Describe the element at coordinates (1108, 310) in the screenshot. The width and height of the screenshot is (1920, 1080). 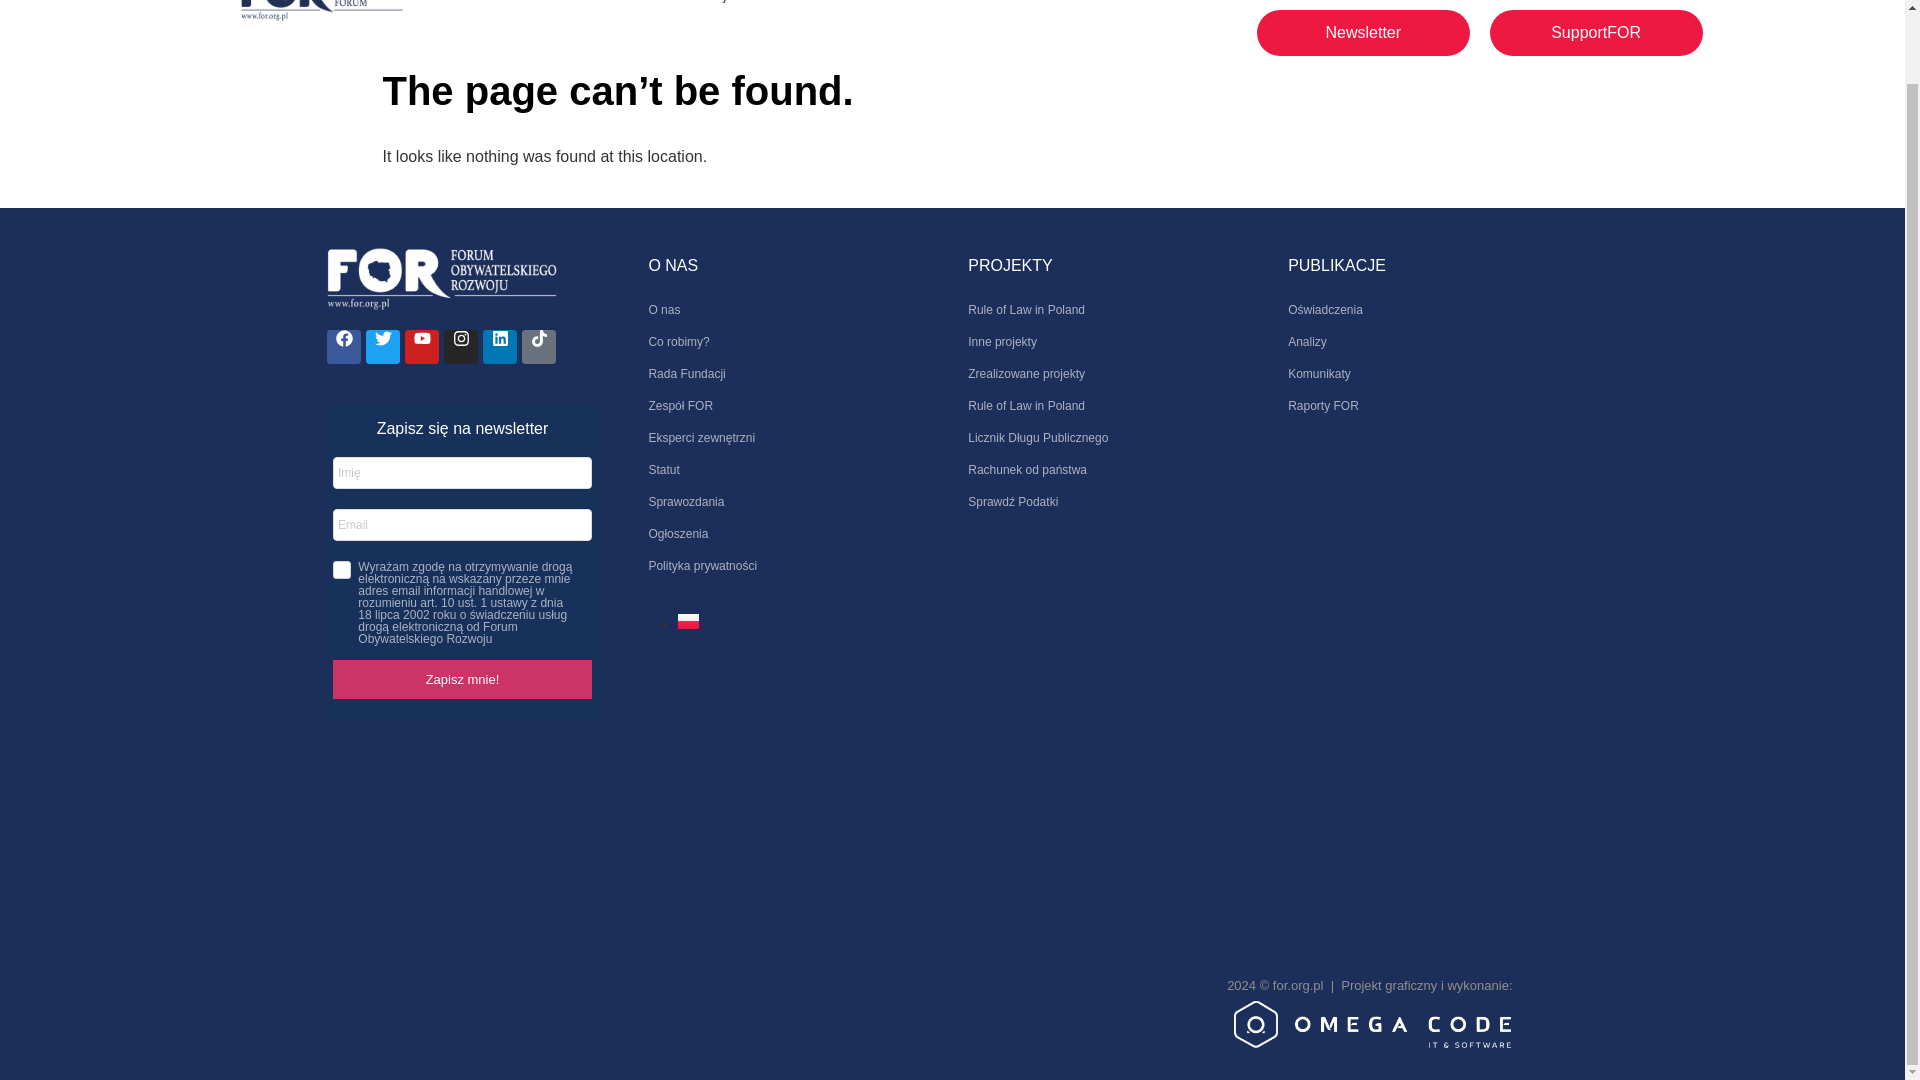
I see `Rule of Law in Poland` at that location.